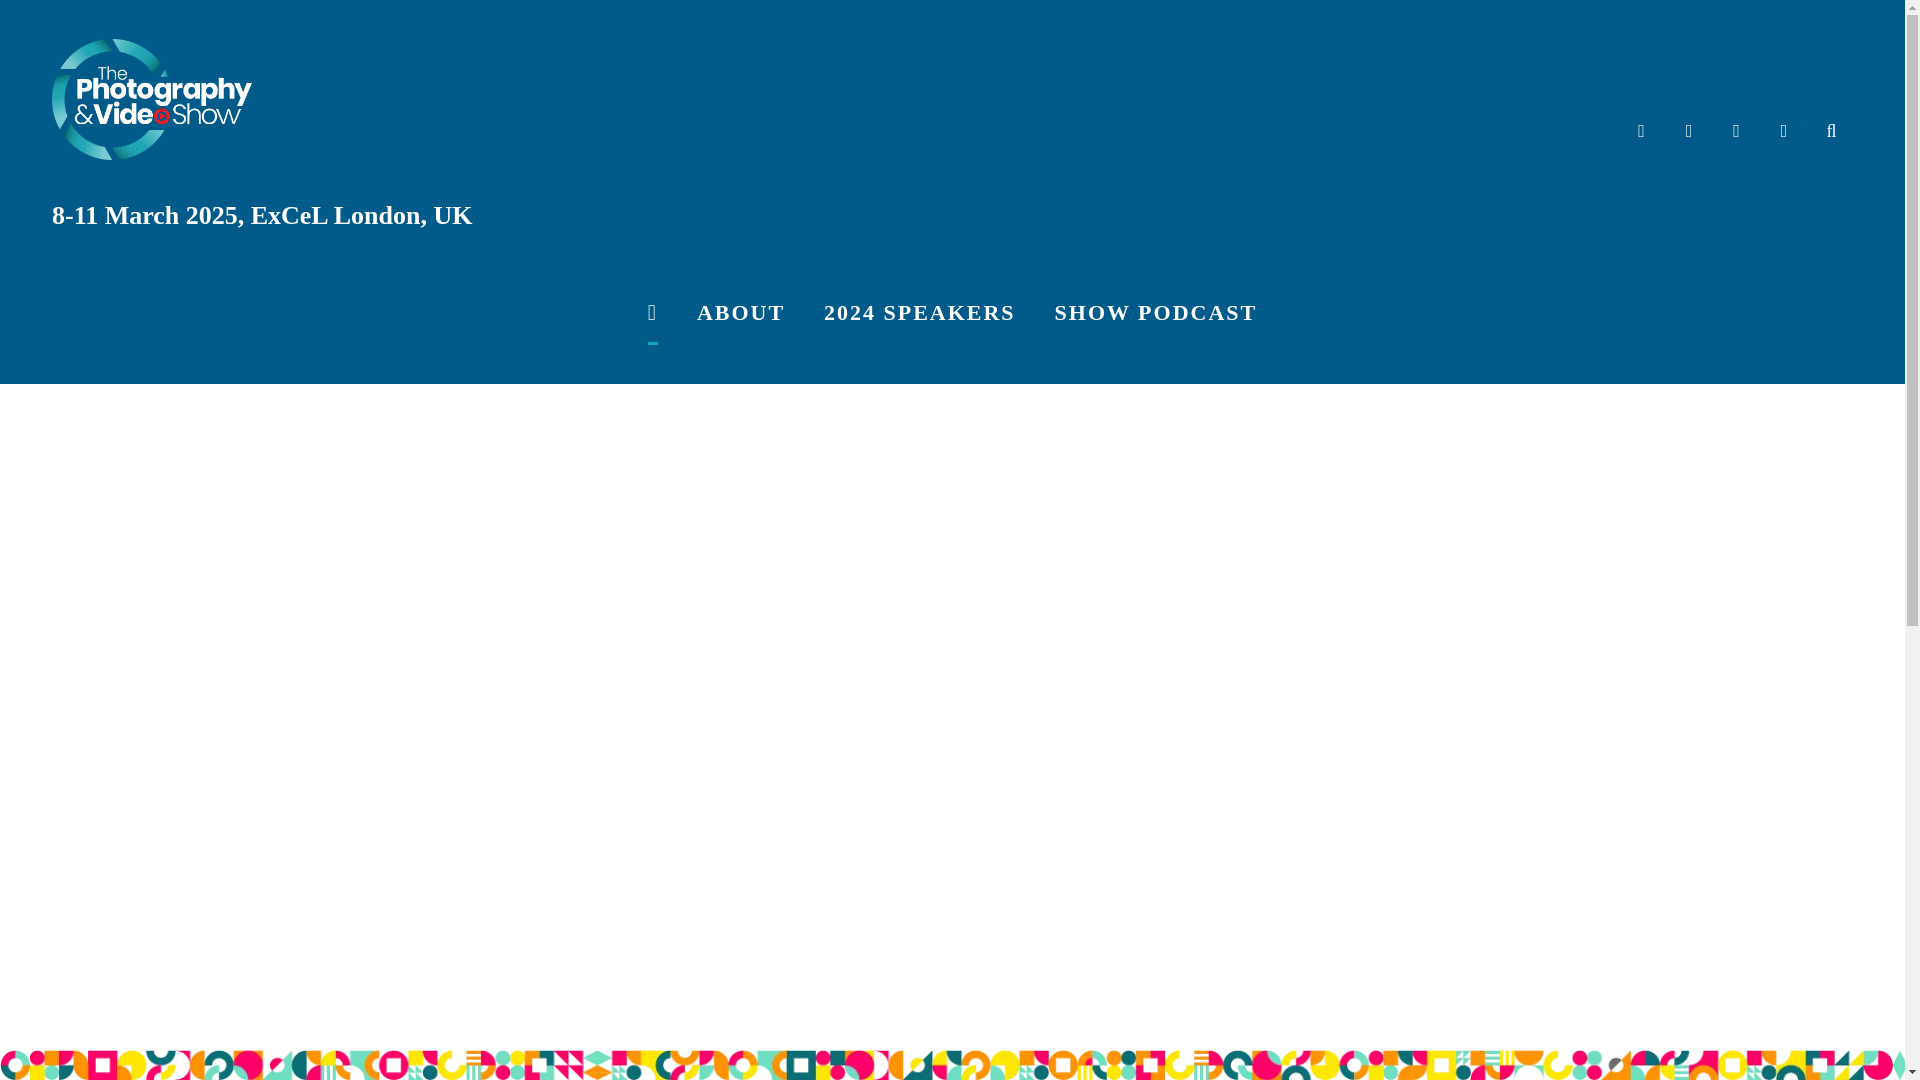 The image size is (1920, 1080). I want to click on Search, so click(1831, 132).